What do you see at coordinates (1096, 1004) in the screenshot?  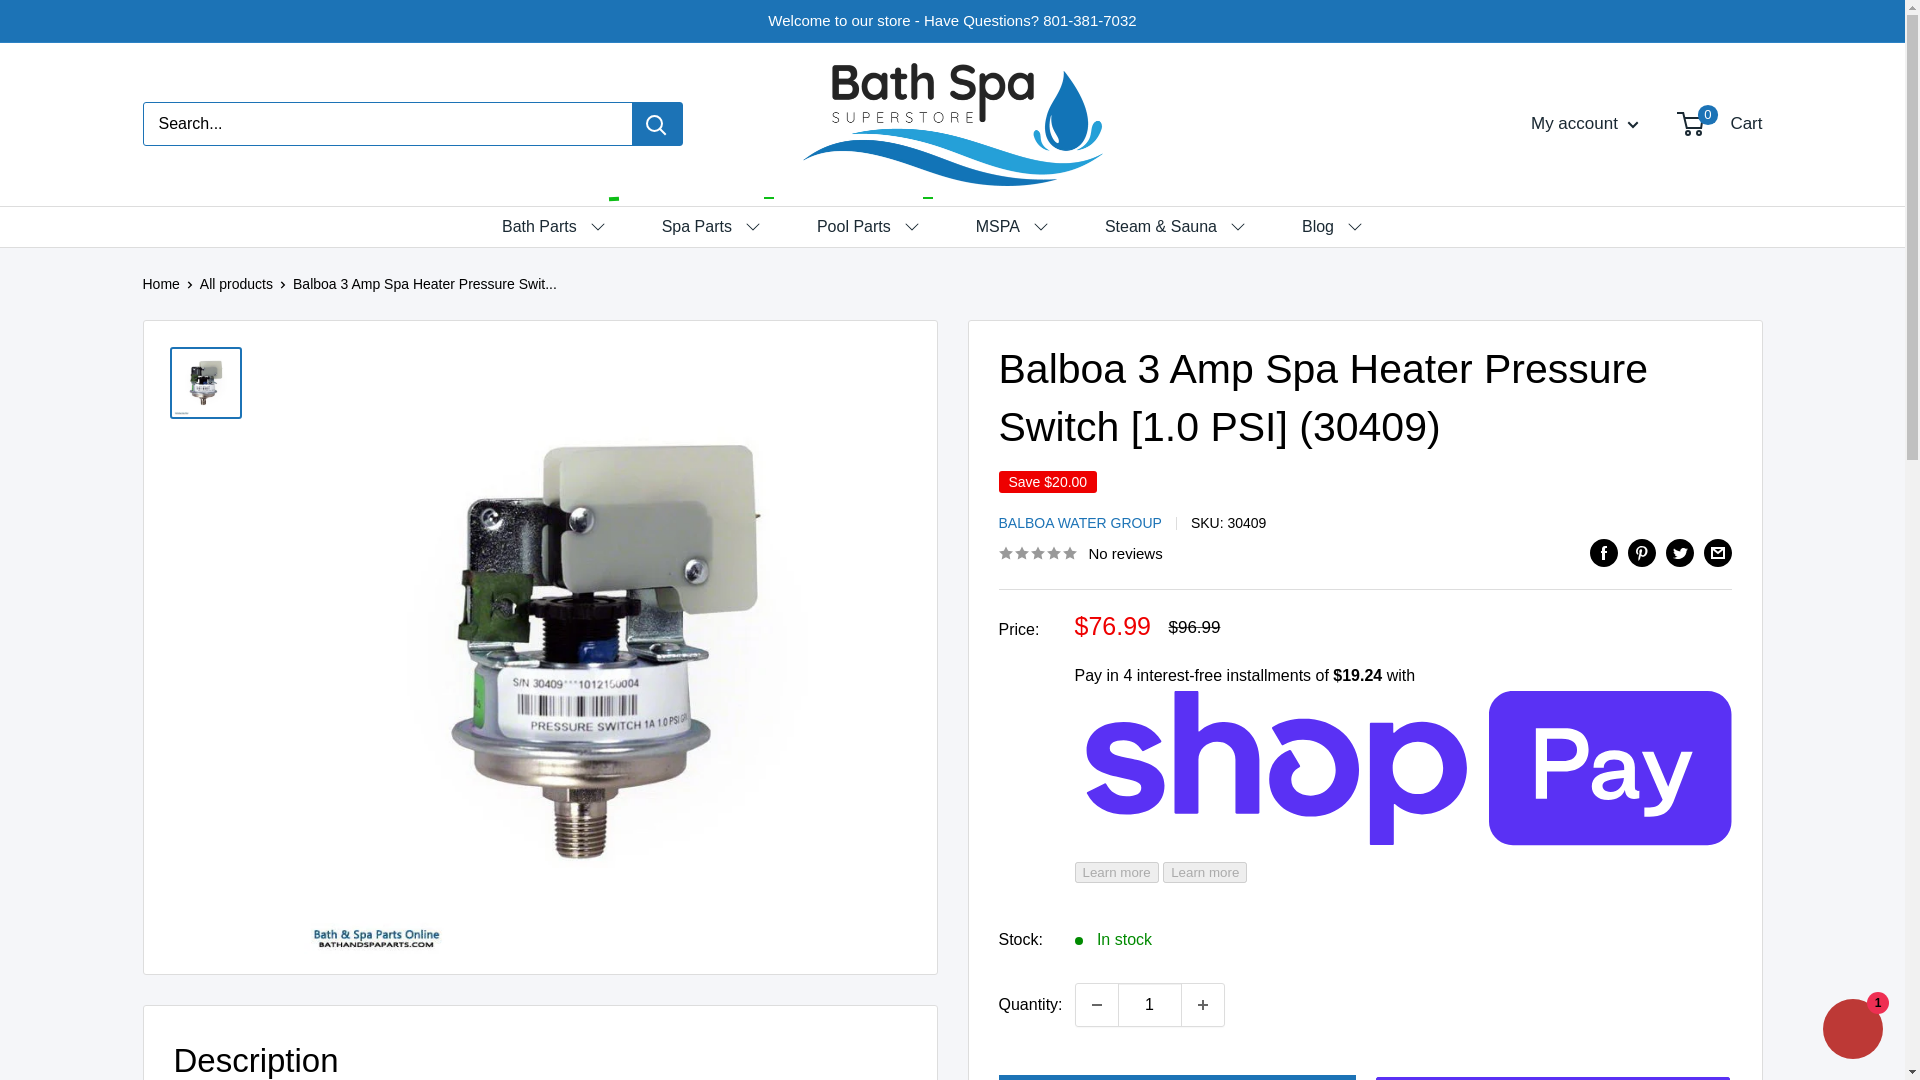 I see `Decrease quantity by 1` at bounding box center [1096, 1004].